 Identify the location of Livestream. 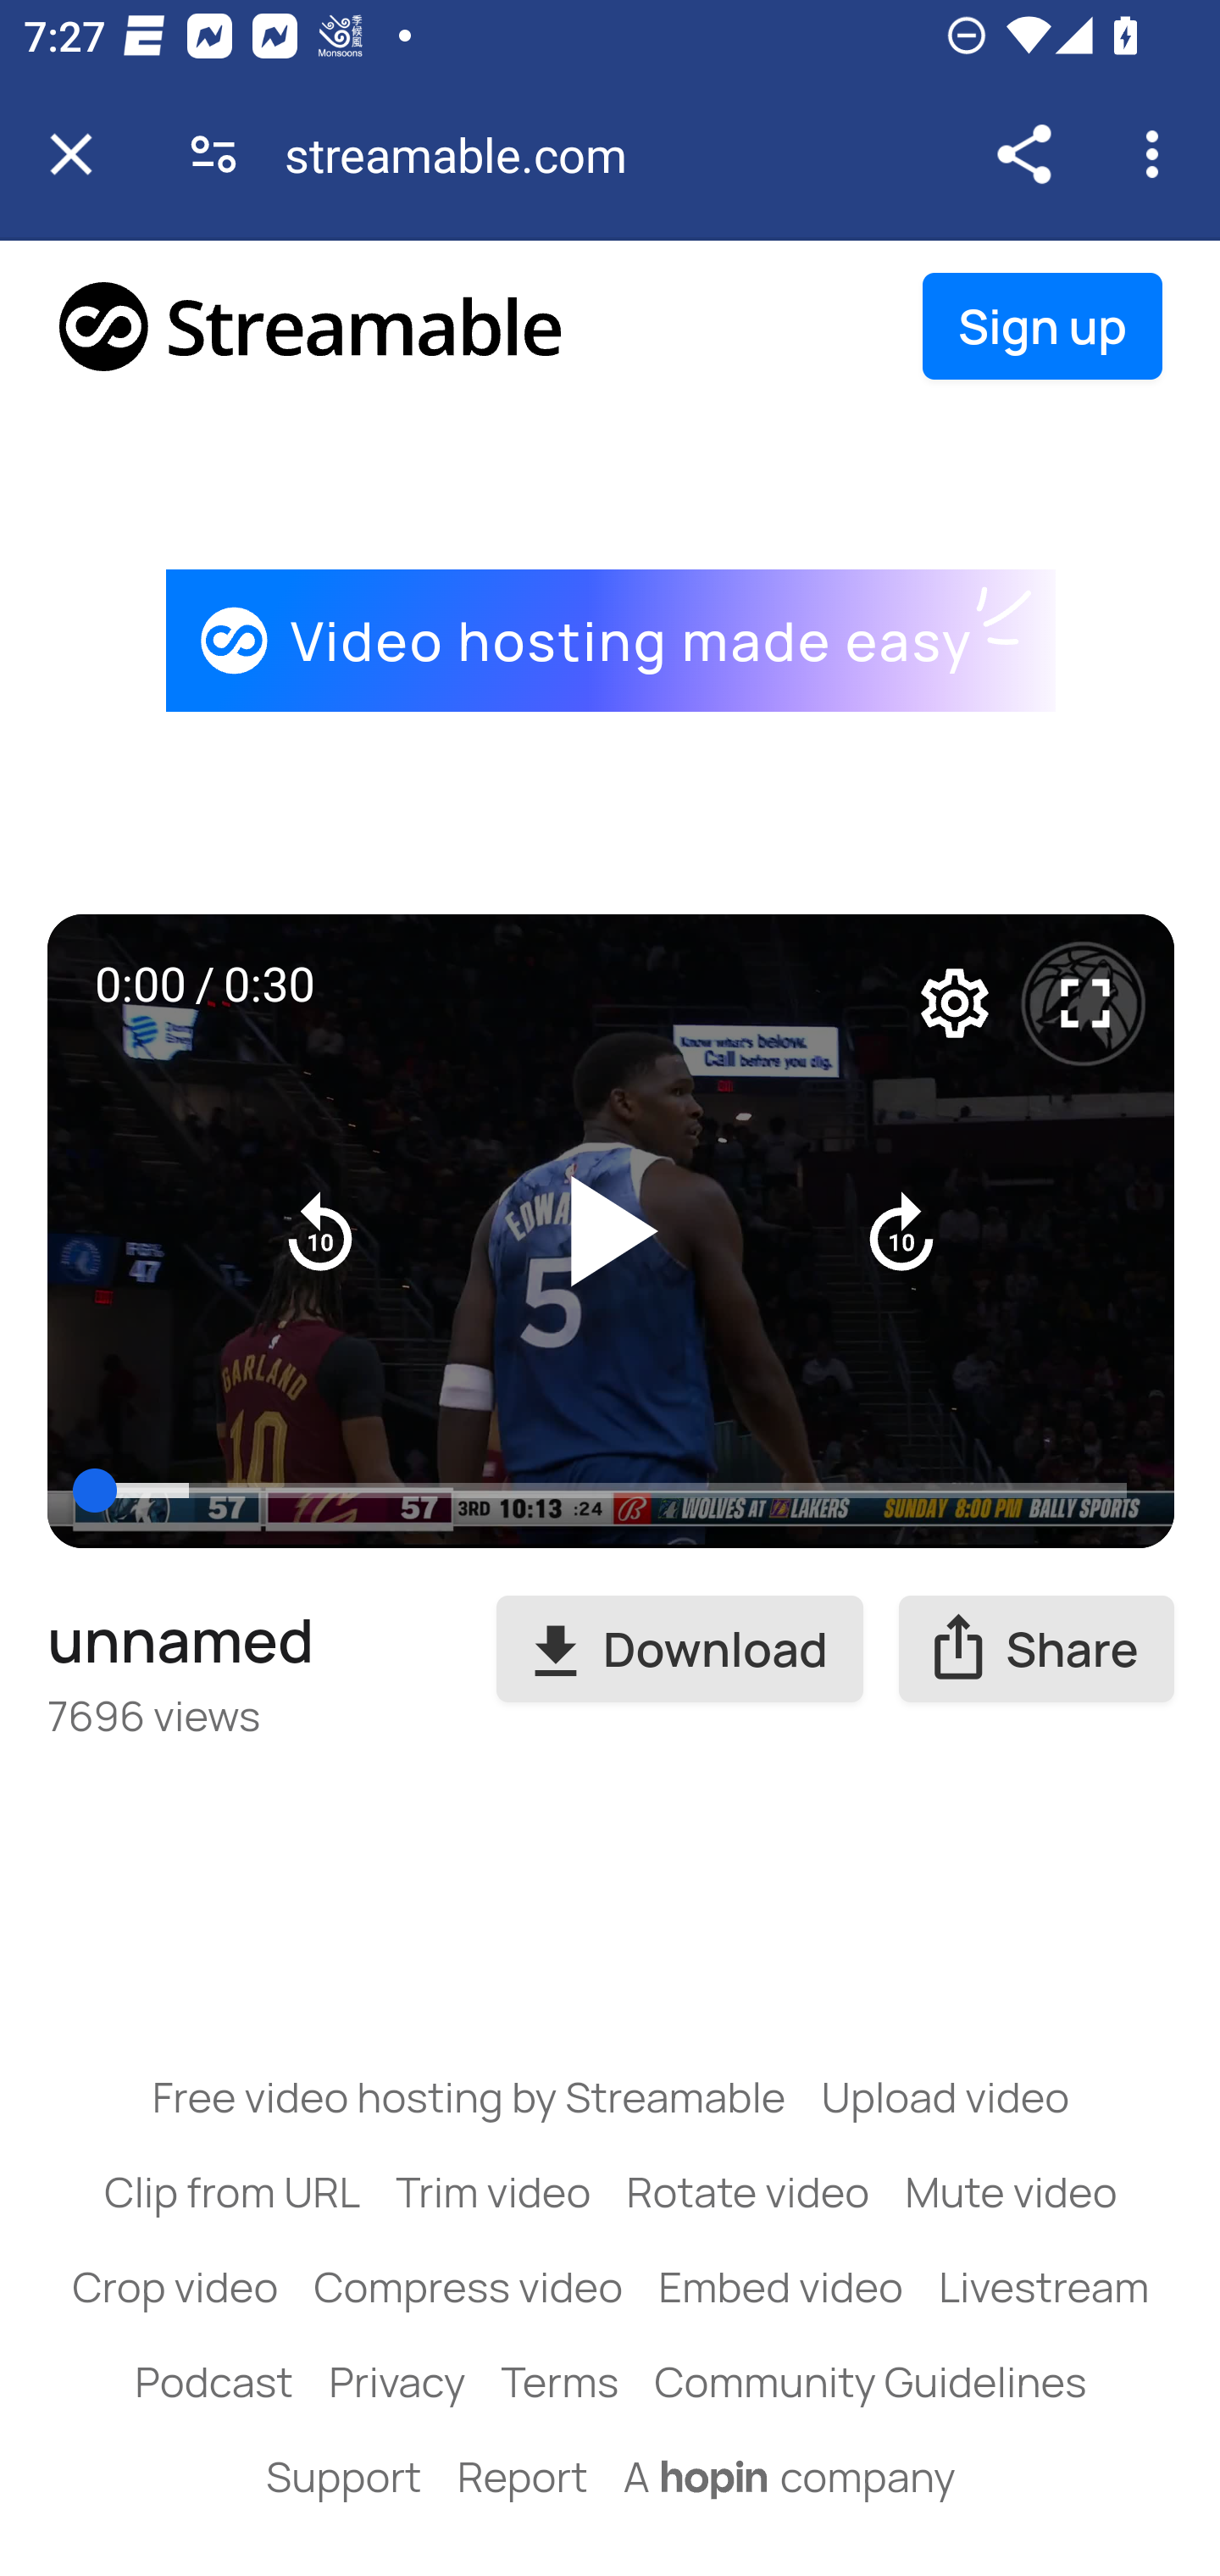
(1043, 2286).